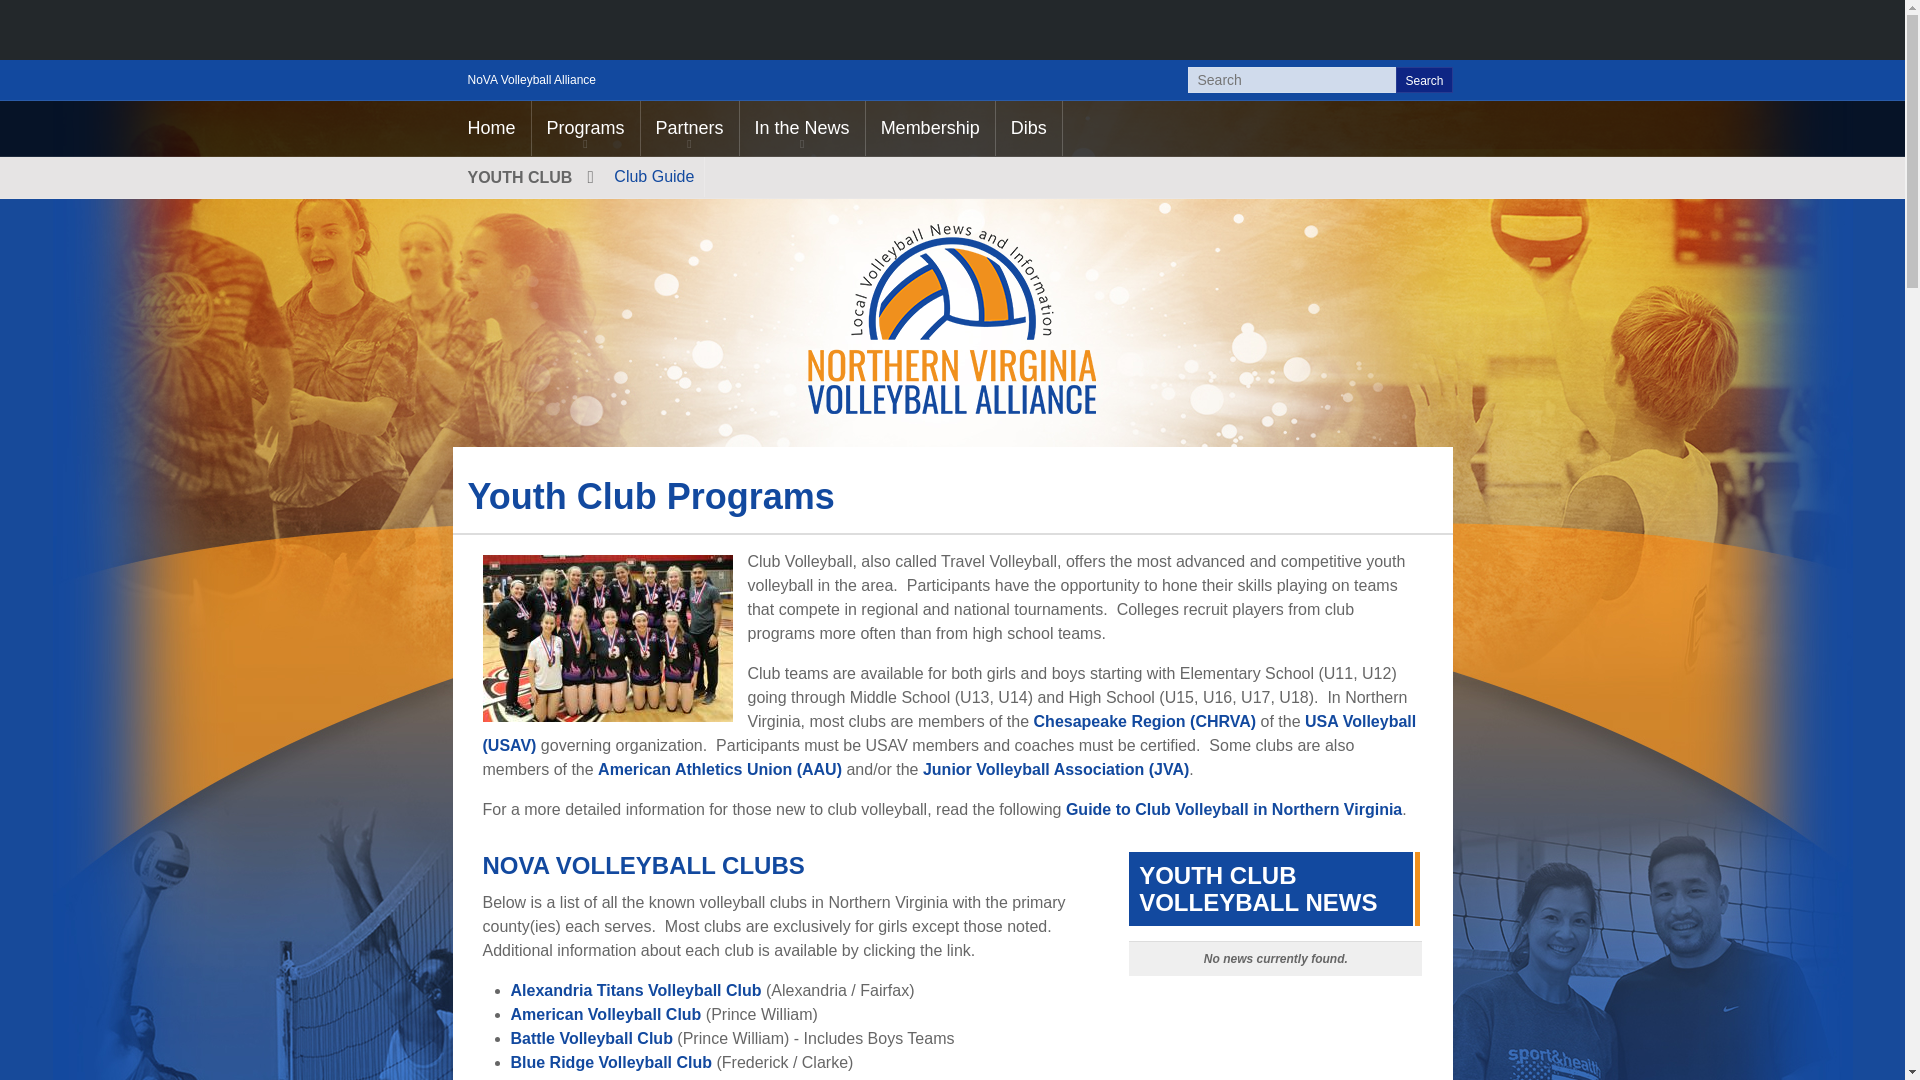 The image size is (1920, 1080). Describe the element at coordinates (930, 128) in the screenshot. I see `click to go to 'Membership'` at that location.